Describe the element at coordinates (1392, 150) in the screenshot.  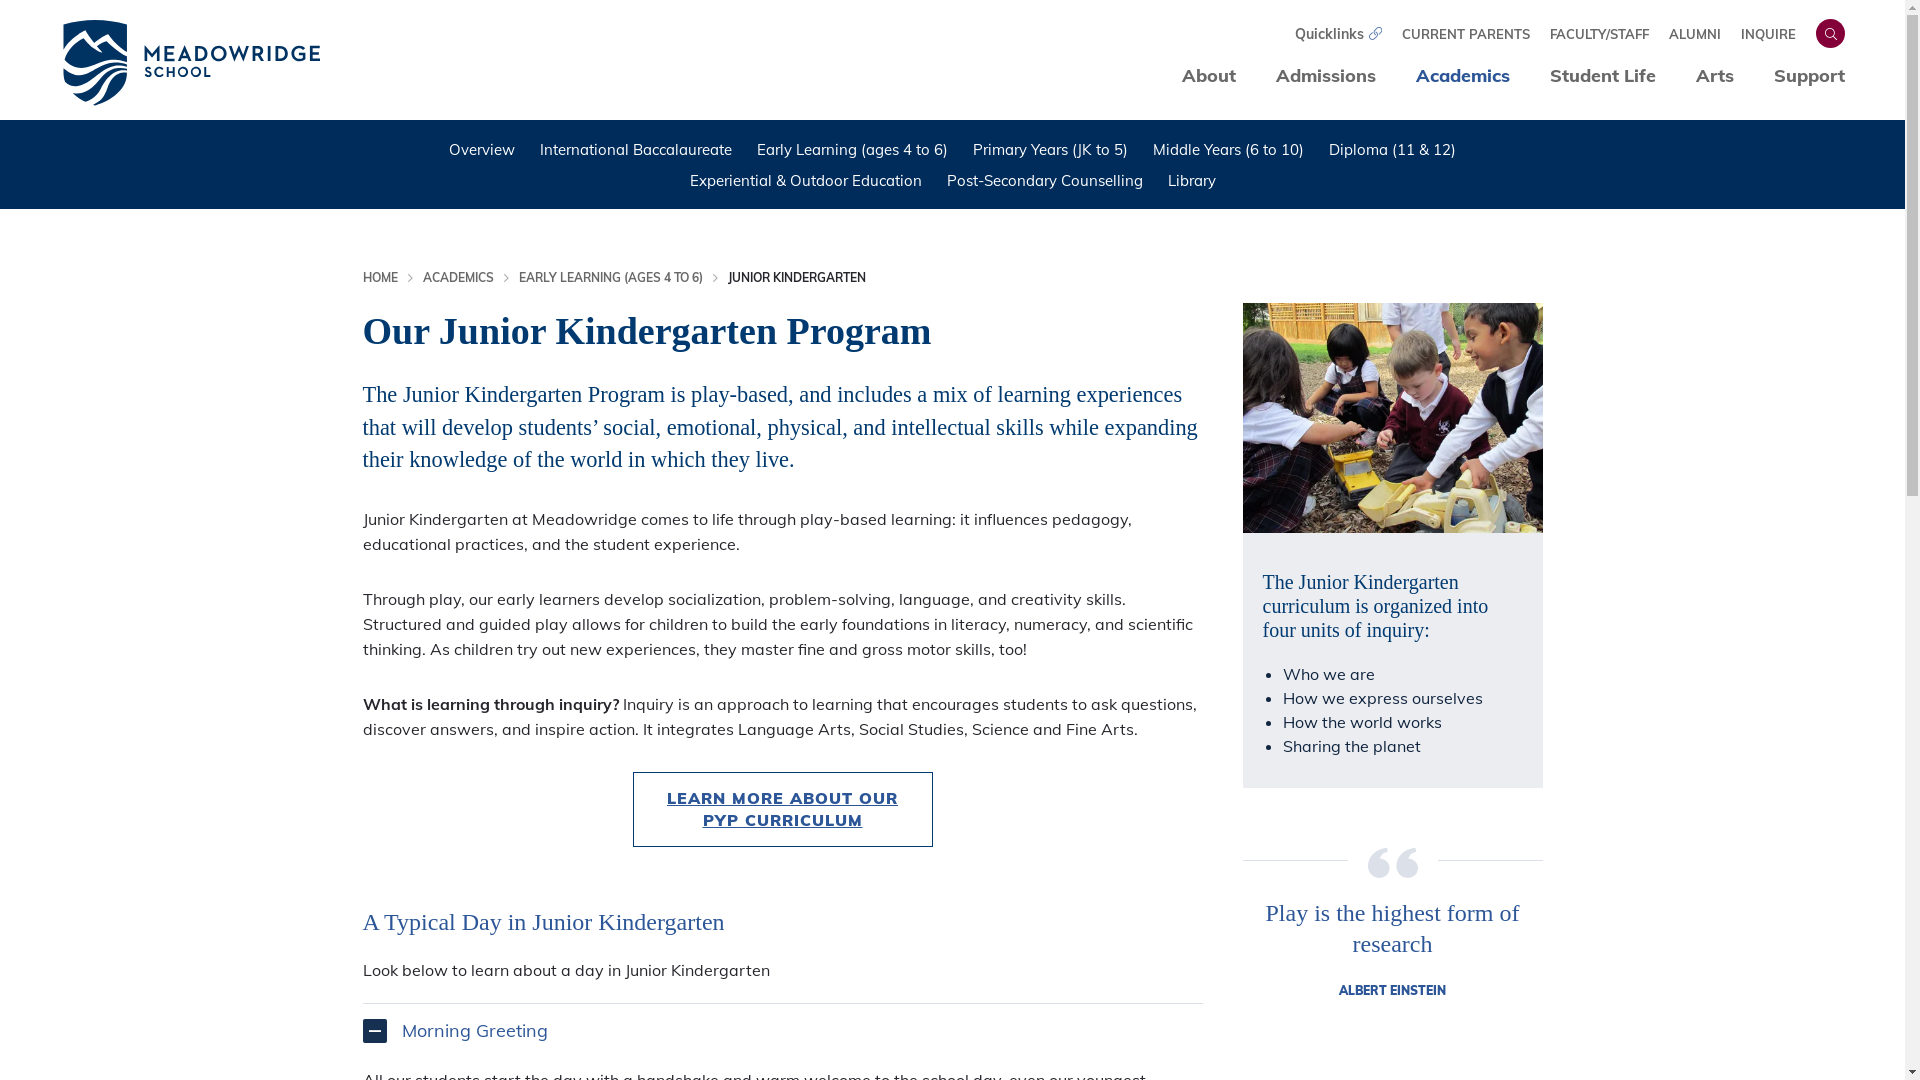
I see `Diploma (11 & 12)` at that location.